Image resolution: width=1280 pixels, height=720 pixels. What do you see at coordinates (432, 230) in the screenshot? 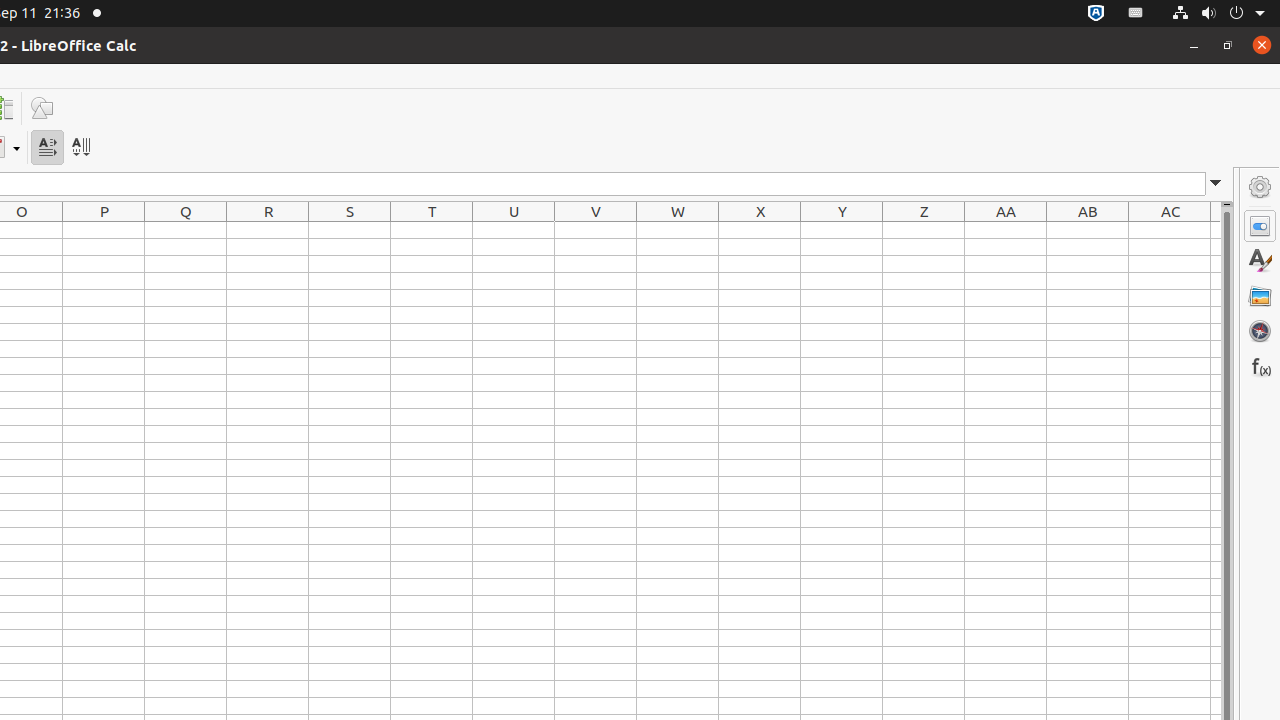
I see `T1` at bounding box center [432, 230].